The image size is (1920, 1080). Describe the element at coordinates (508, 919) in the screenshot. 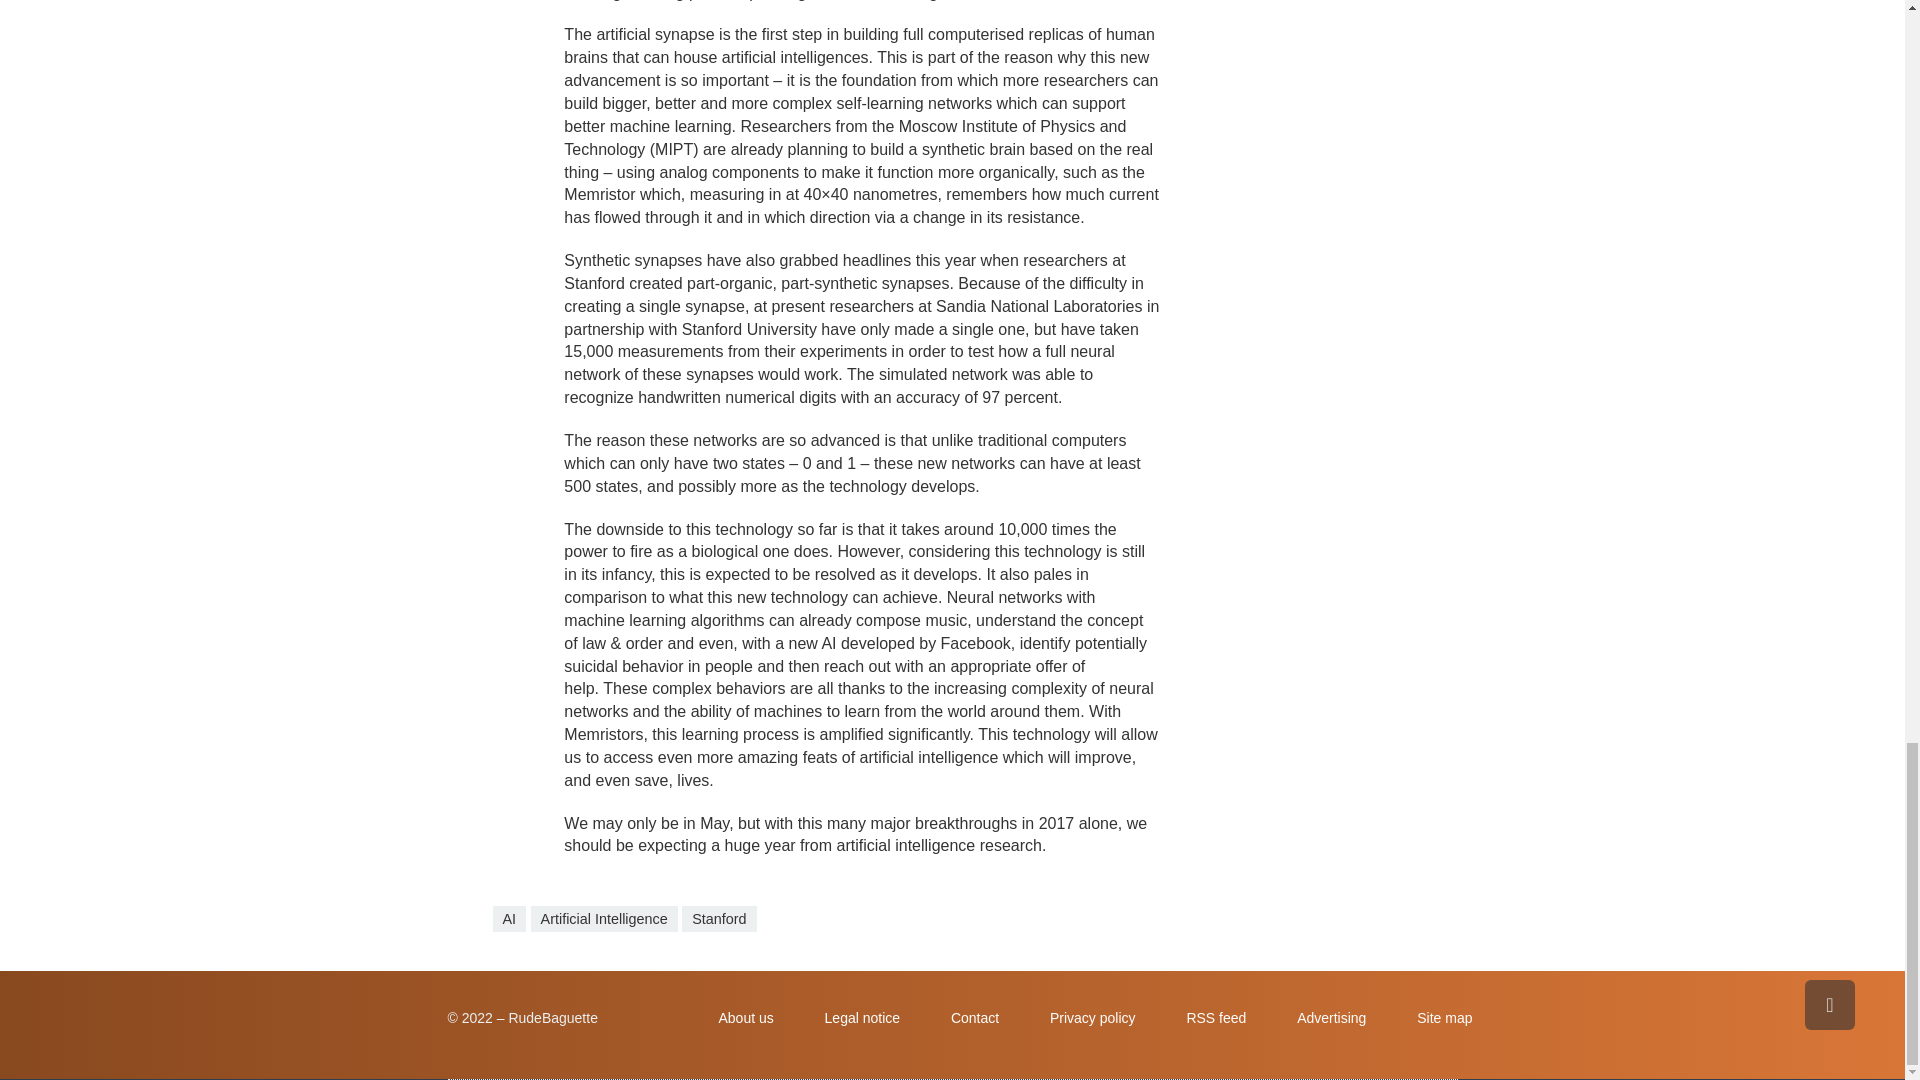

I see `AI` at that location.